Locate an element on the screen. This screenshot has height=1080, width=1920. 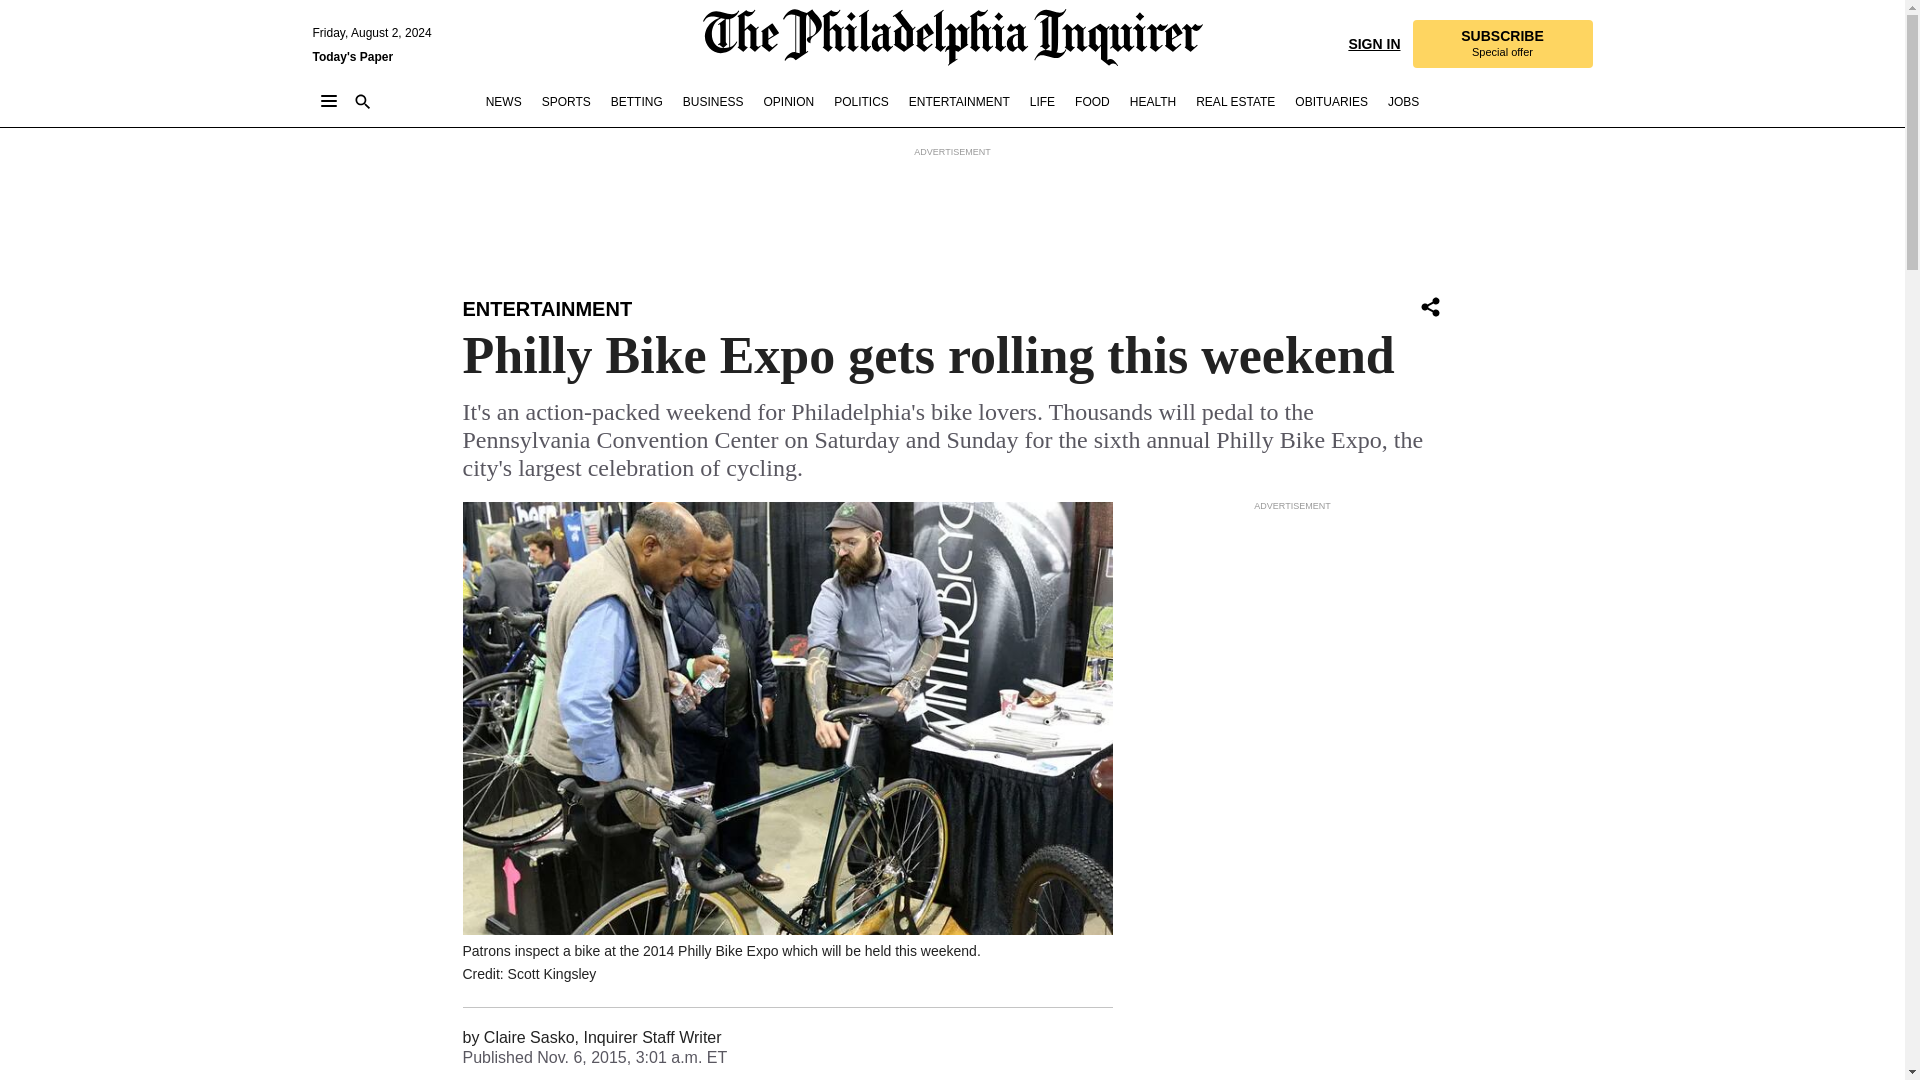
NEWS is located at coordinates (504, 102).